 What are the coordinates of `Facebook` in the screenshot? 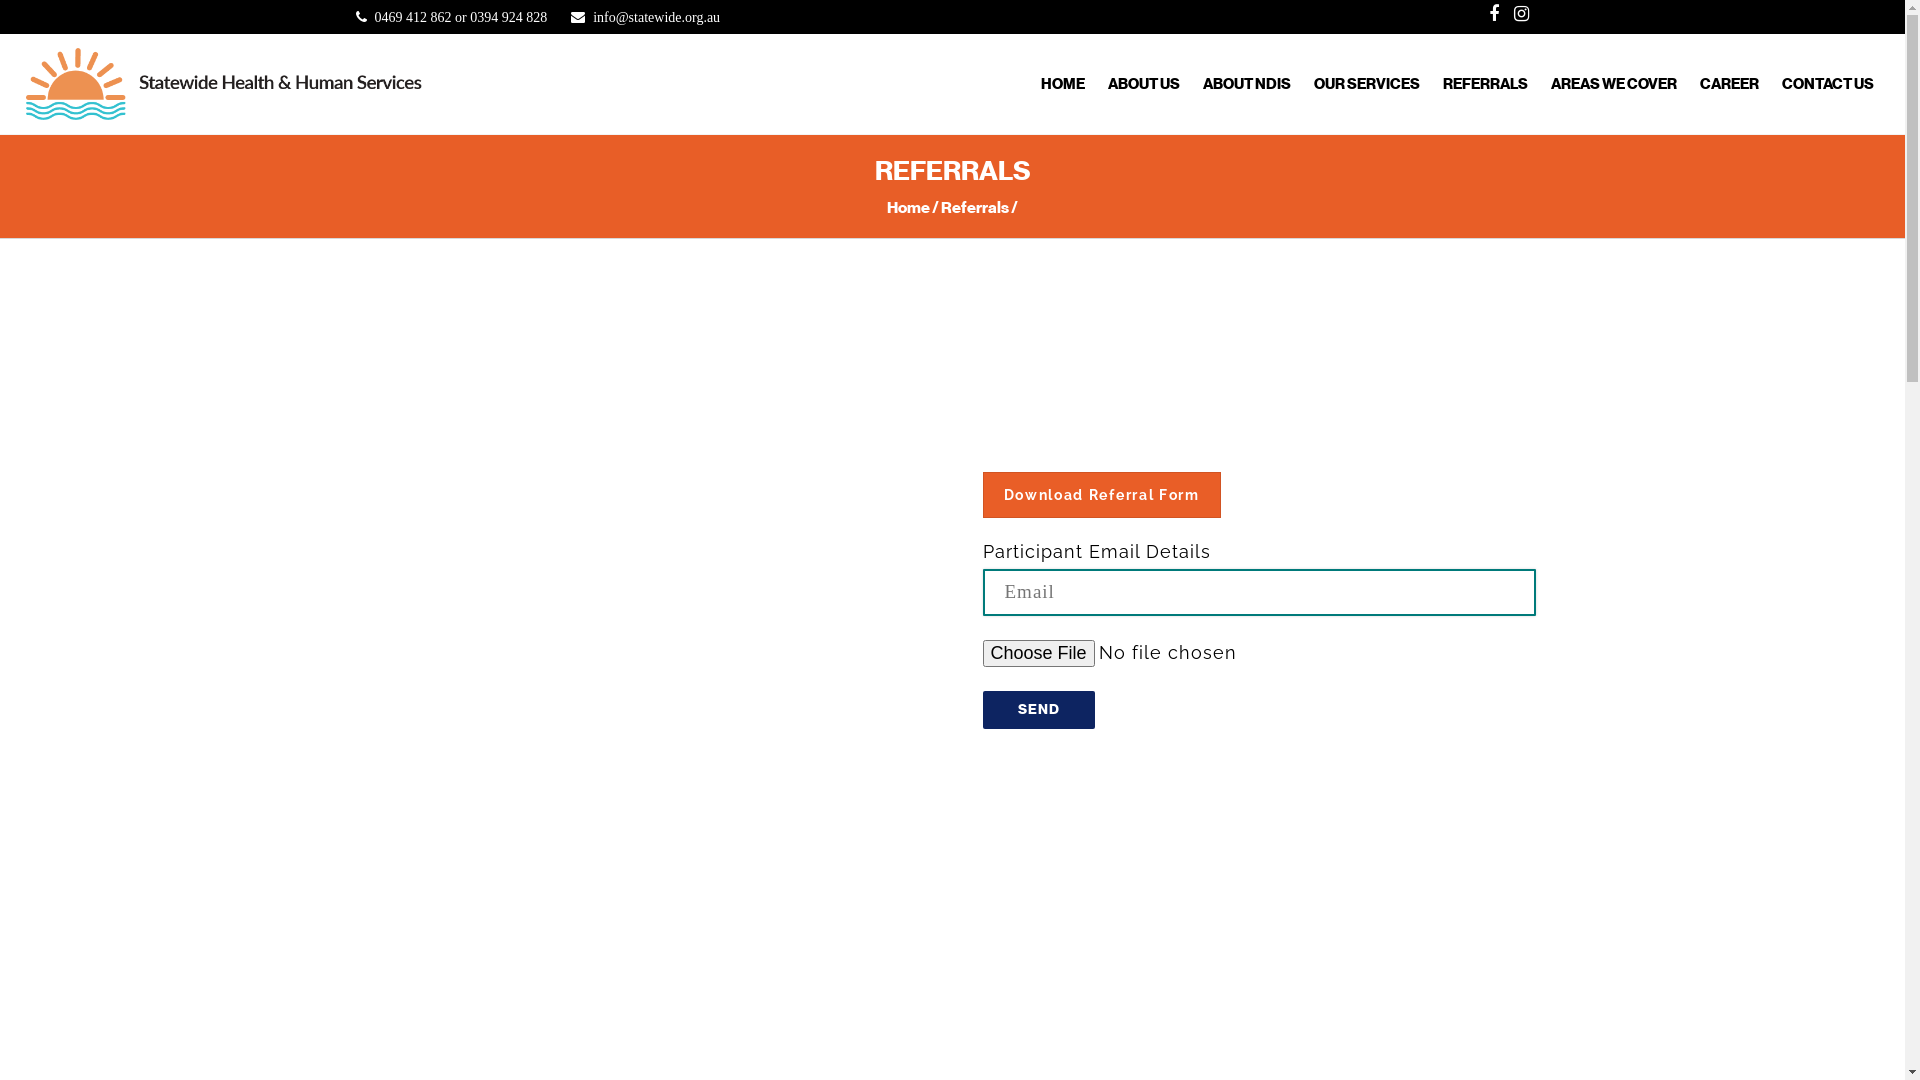 It's located at (1494, 14).